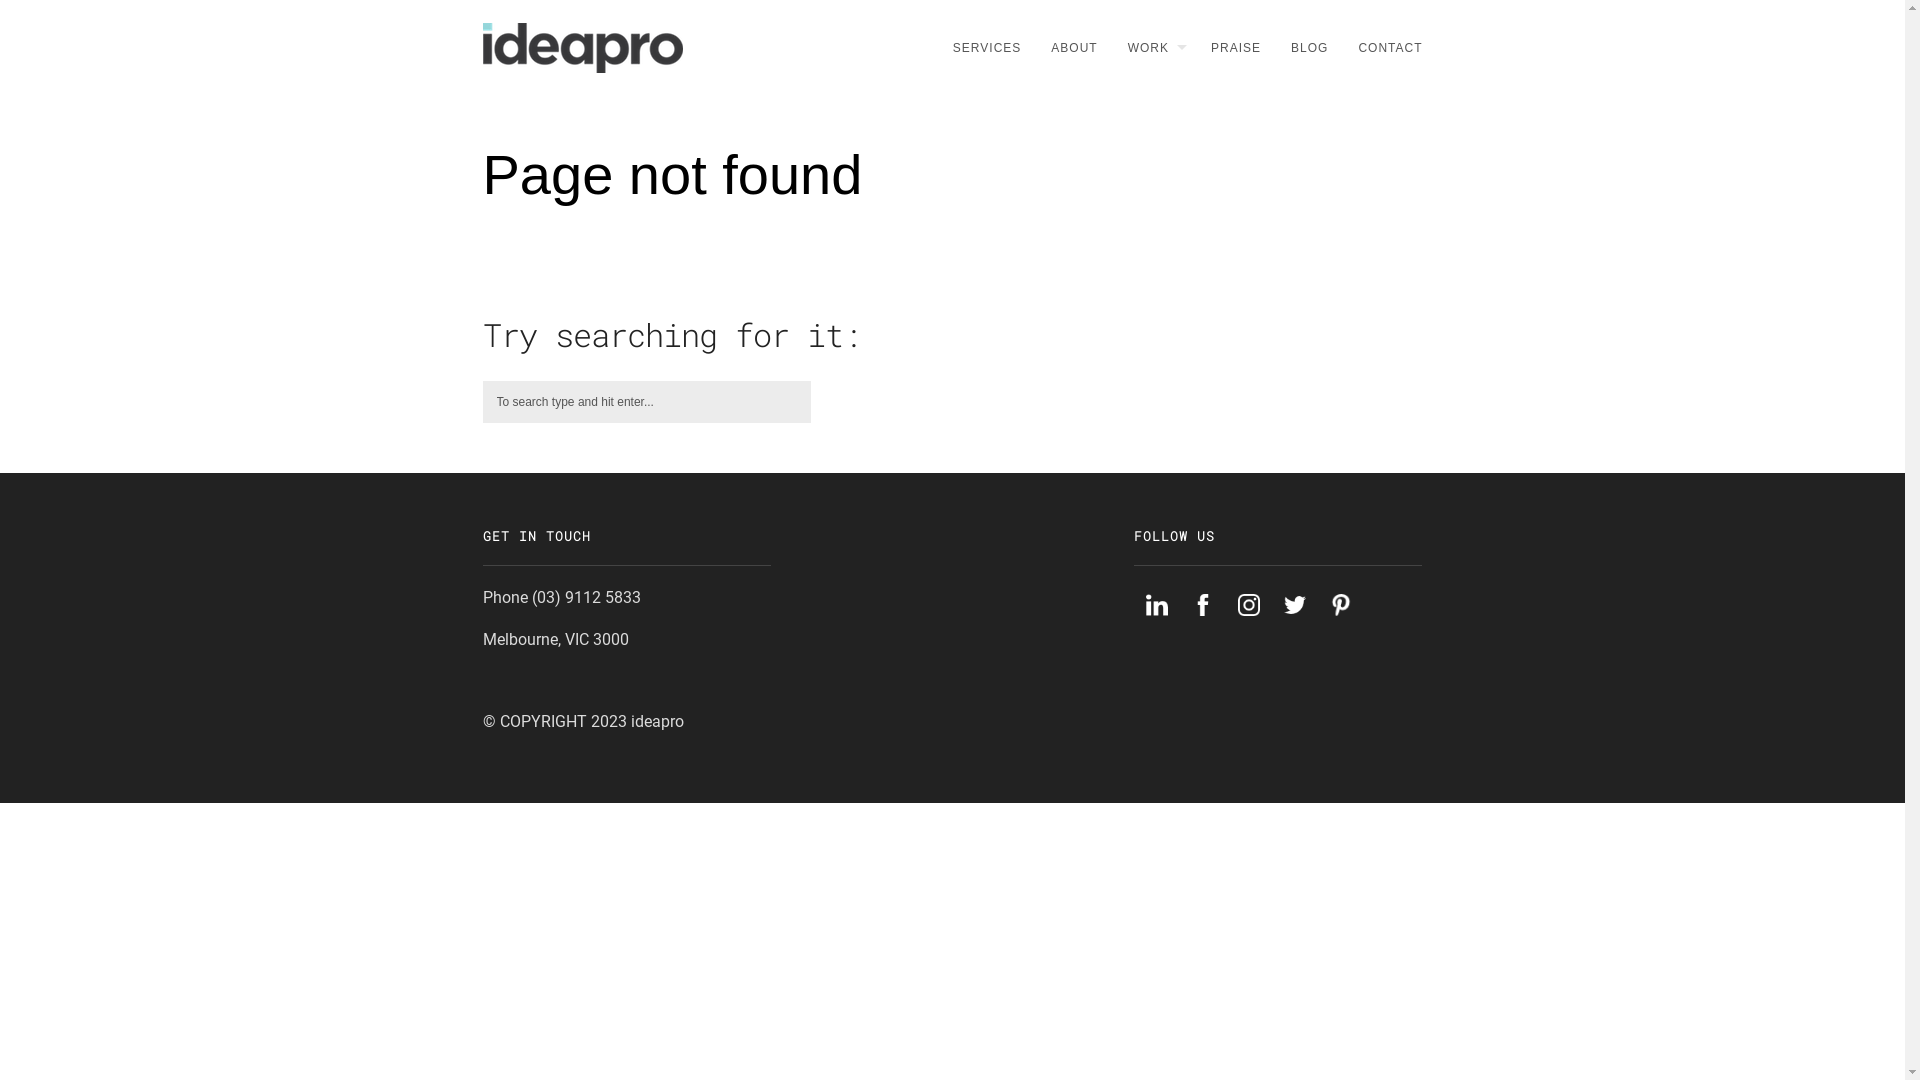 This screenshot has height=1080, width=1920. I want to click on CONTACT, so click(1382, 48).